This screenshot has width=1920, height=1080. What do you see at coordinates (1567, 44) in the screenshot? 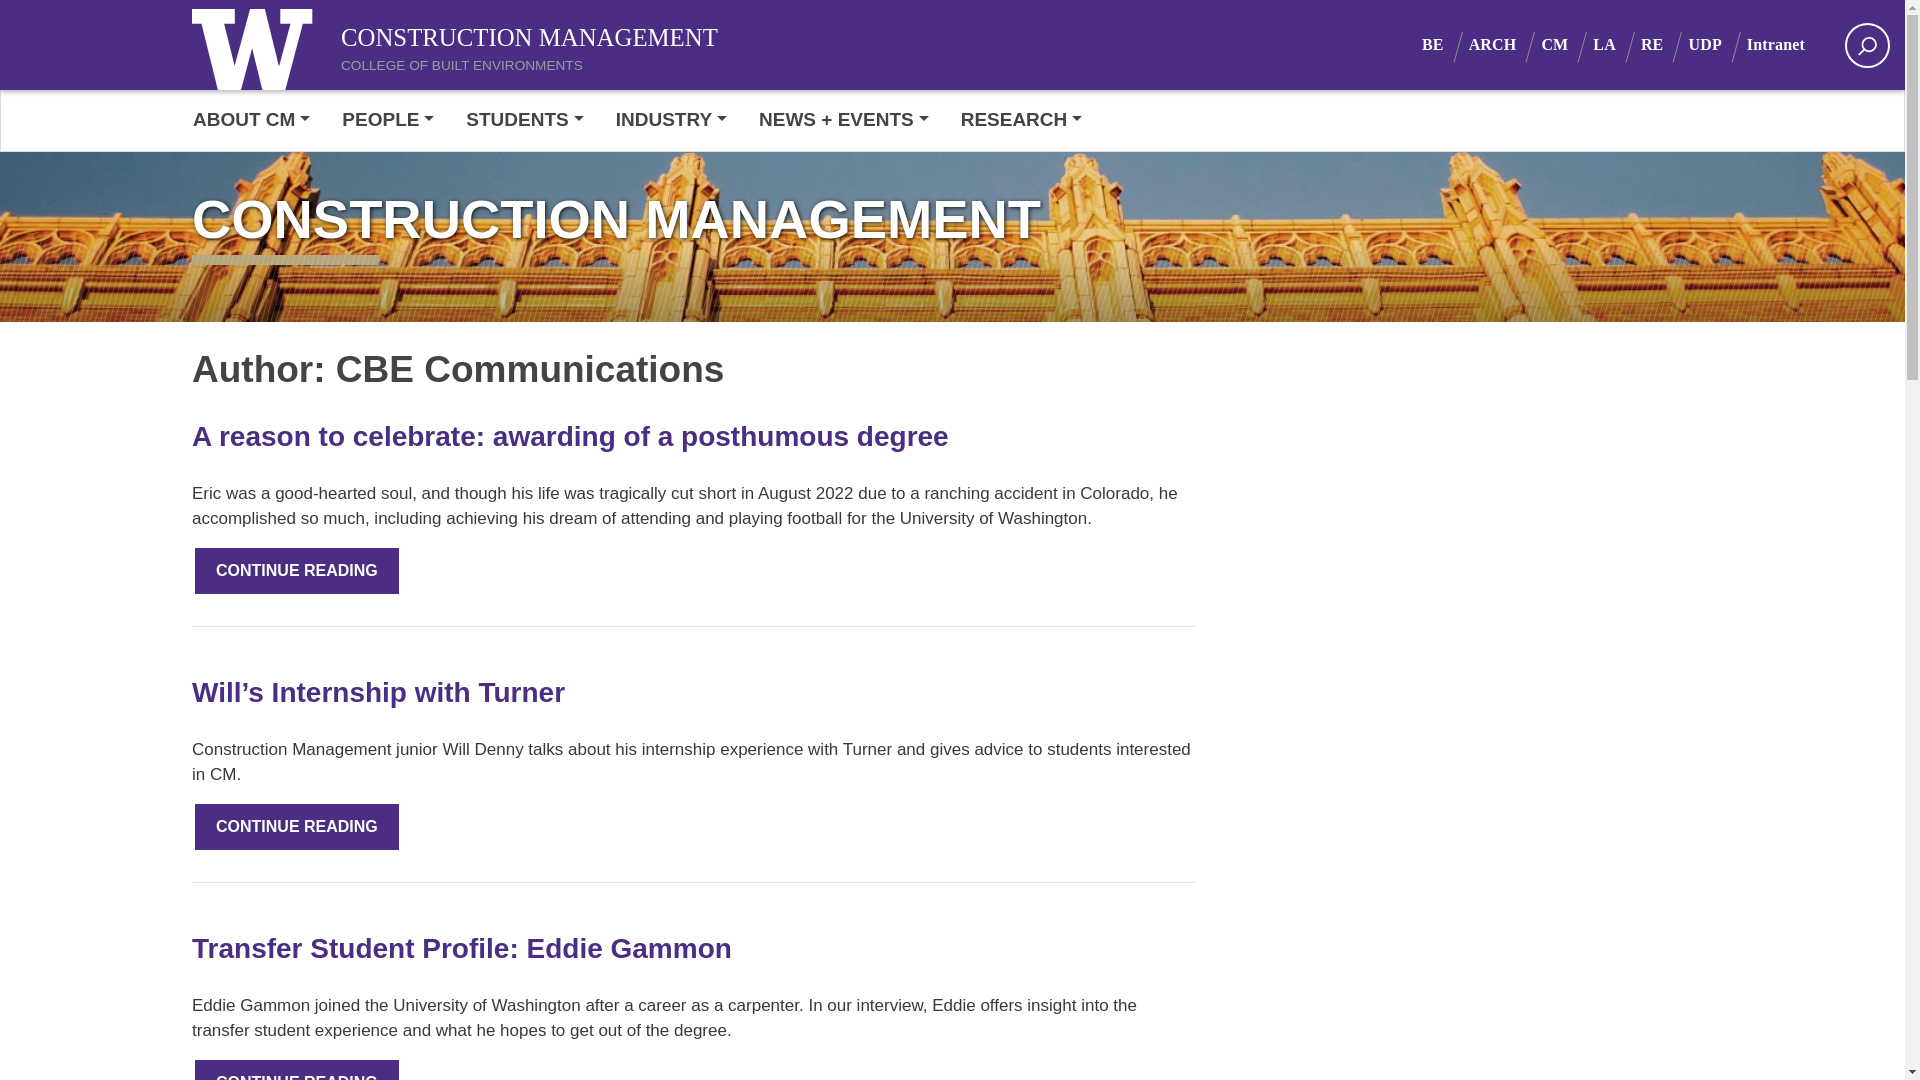
I see `CM` at bounding box center [1567, 44].